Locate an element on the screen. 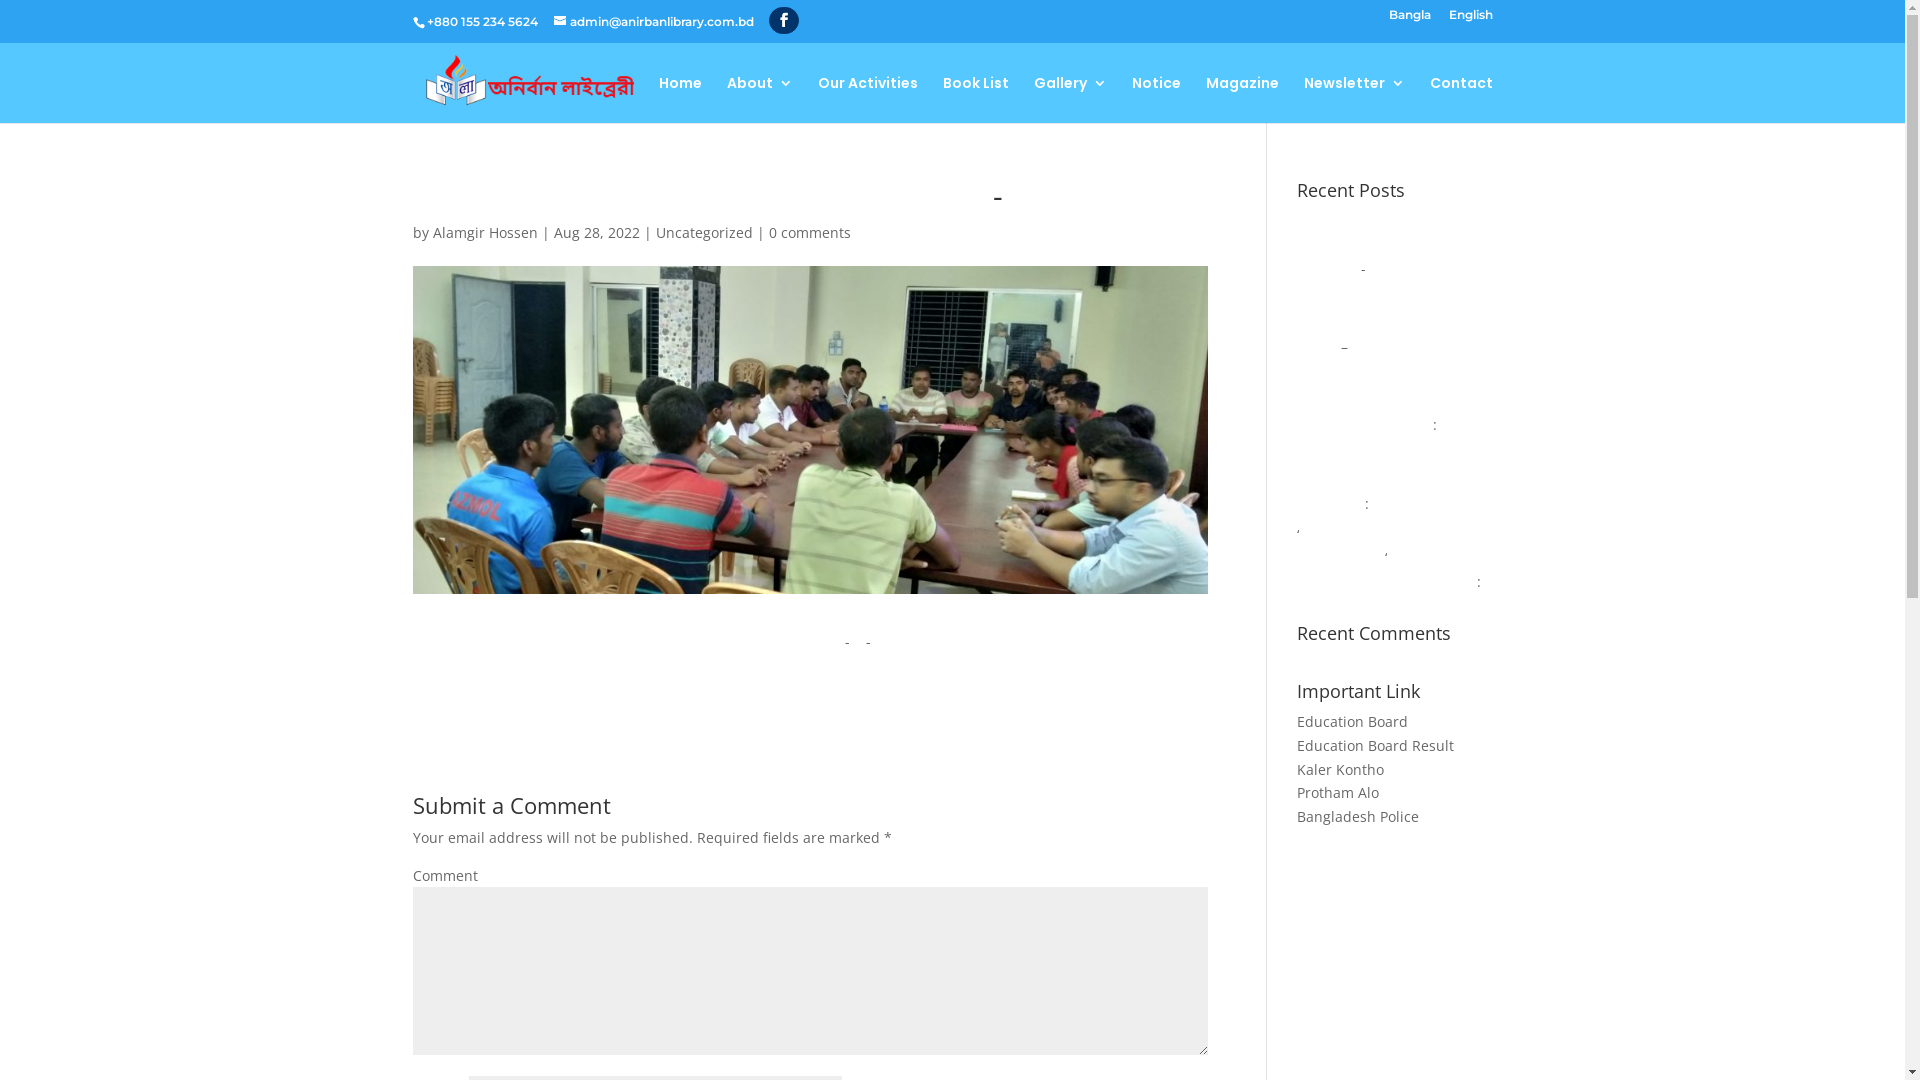 The width and height of the screenshot is (1920, 1080). Gallery is located at coordinates (1070, 100).